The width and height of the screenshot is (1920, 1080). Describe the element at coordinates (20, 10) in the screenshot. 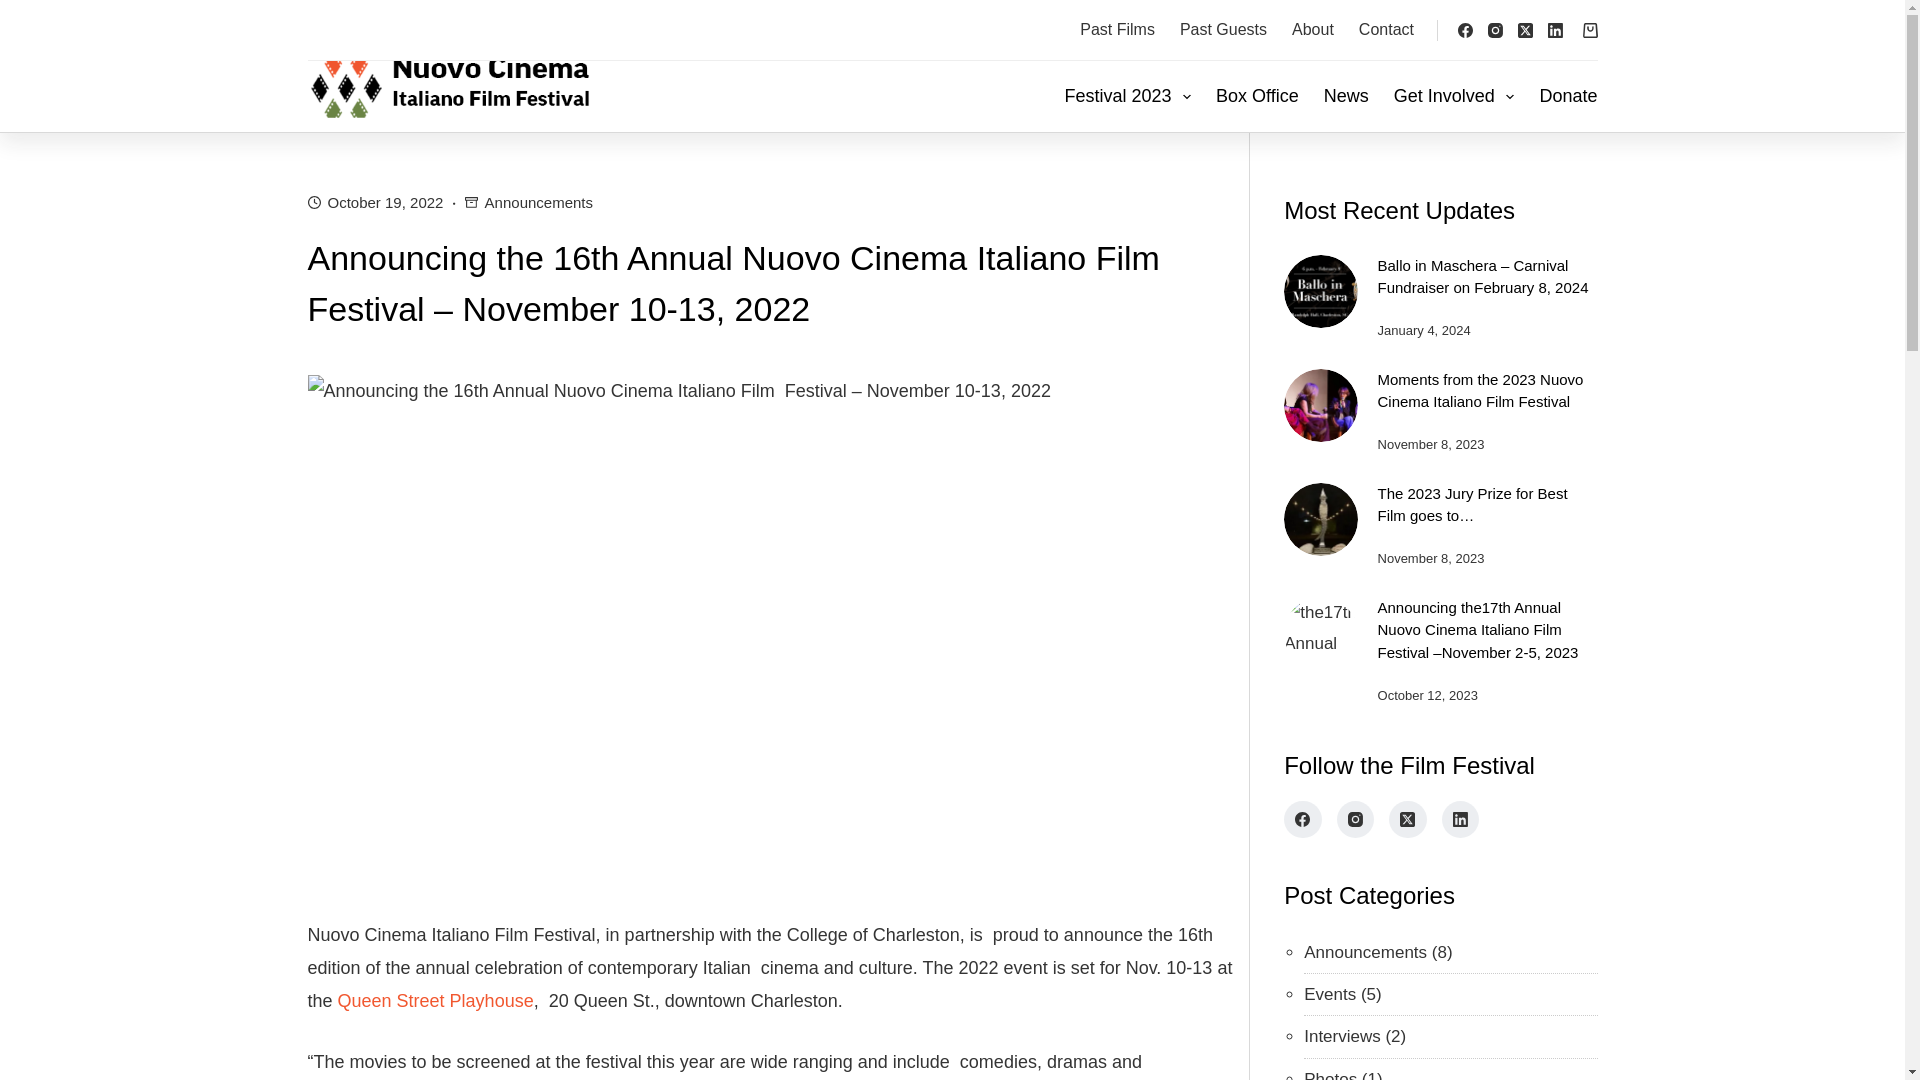

I see `Skip to content` at that location.